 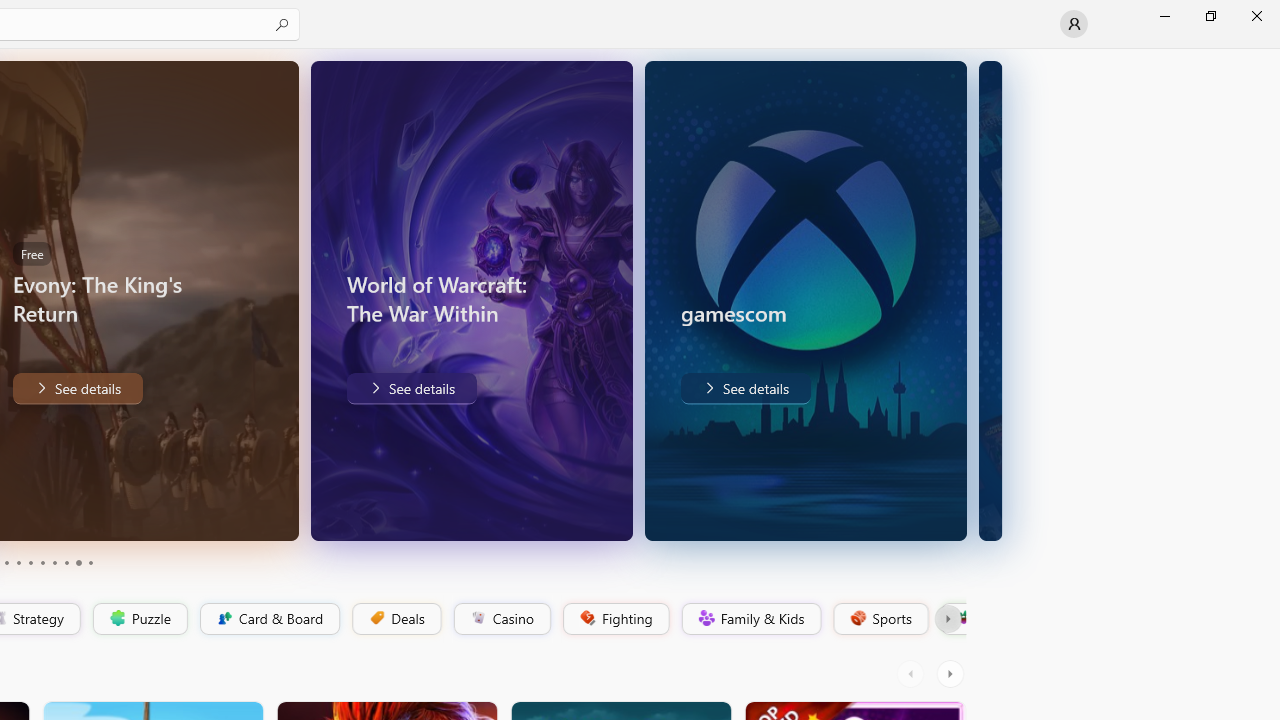 I want to click on Platformer, so click(x=952, y=619).